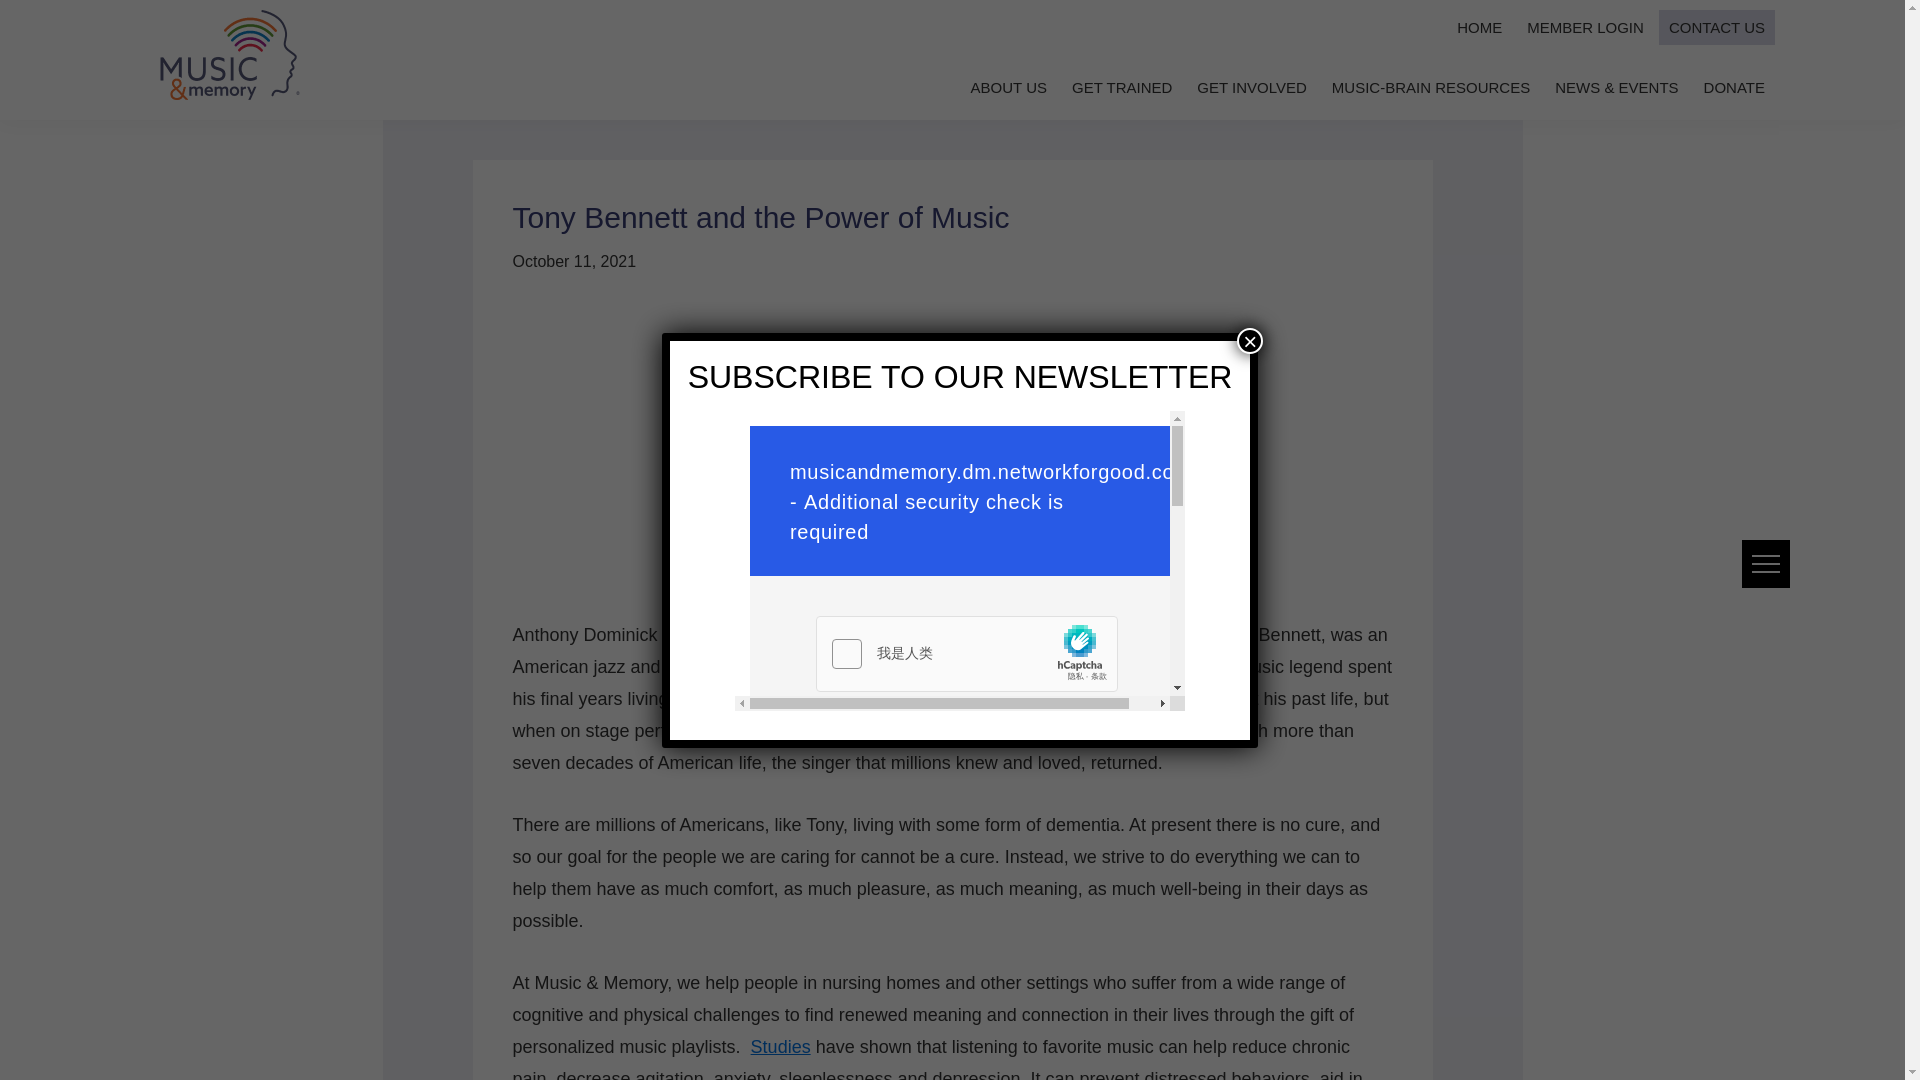 This screenshot has width=1920, height=1080. What do you see at coordinates (1584, 27) in the screenshot?
I see `MEMBER LOGIN` at bounding box center [1584, 27].